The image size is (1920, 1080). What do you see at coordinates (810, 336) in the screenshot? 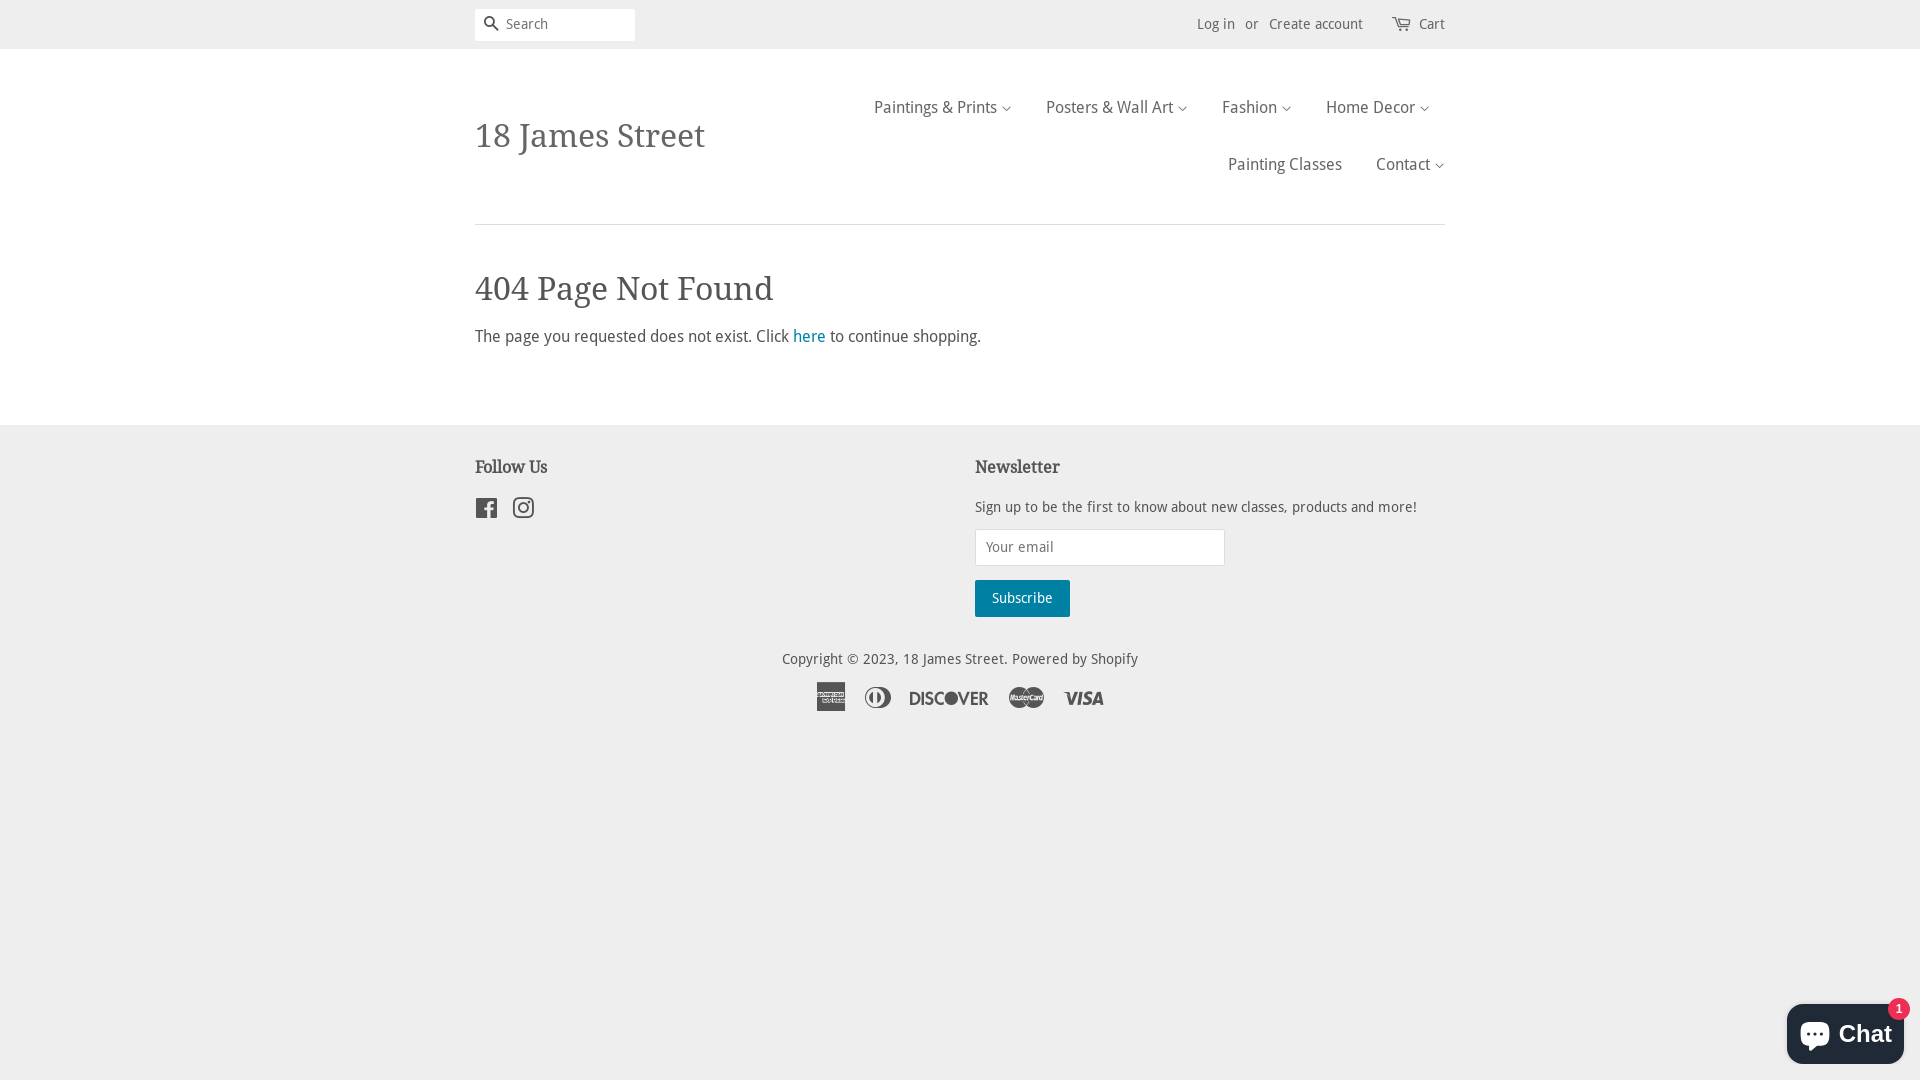
I see `here` at bounding box center [810, 336].